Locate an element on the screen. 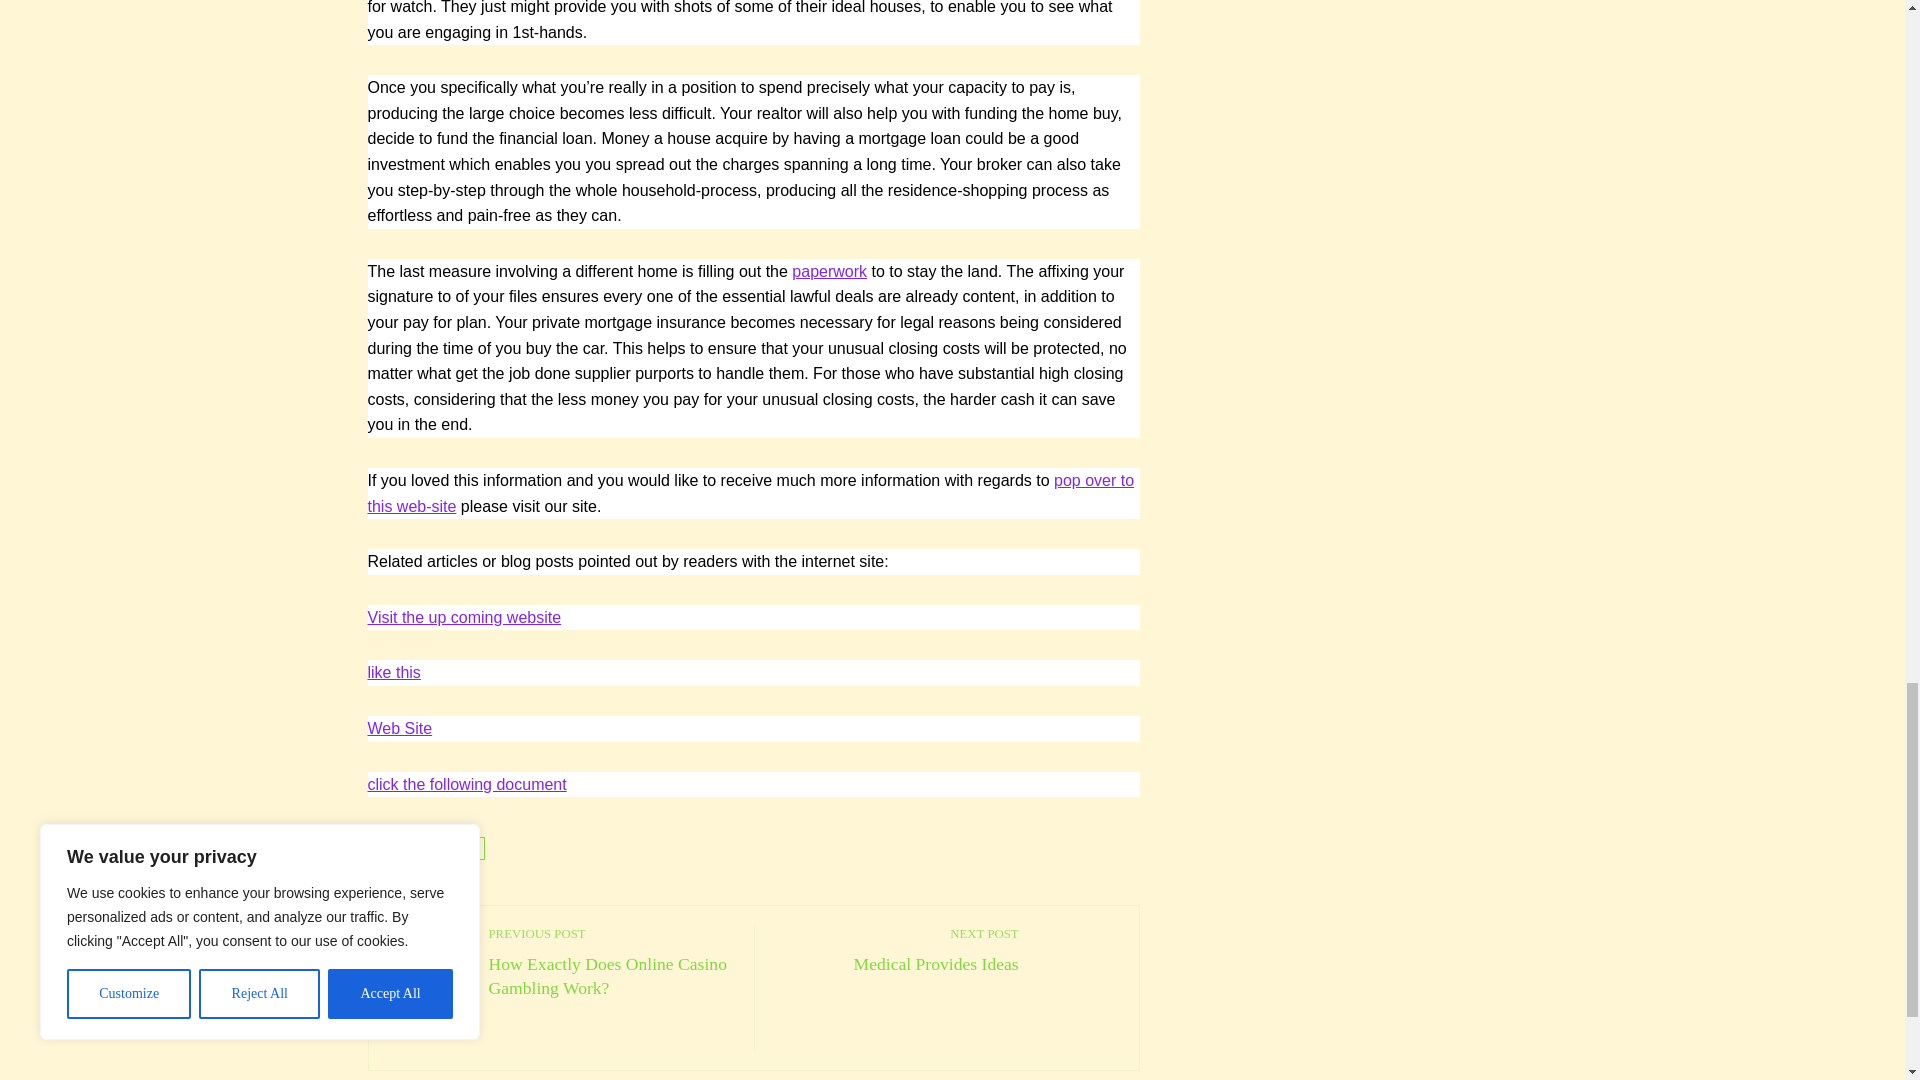  click the following document is located at coordinates (829, 271).